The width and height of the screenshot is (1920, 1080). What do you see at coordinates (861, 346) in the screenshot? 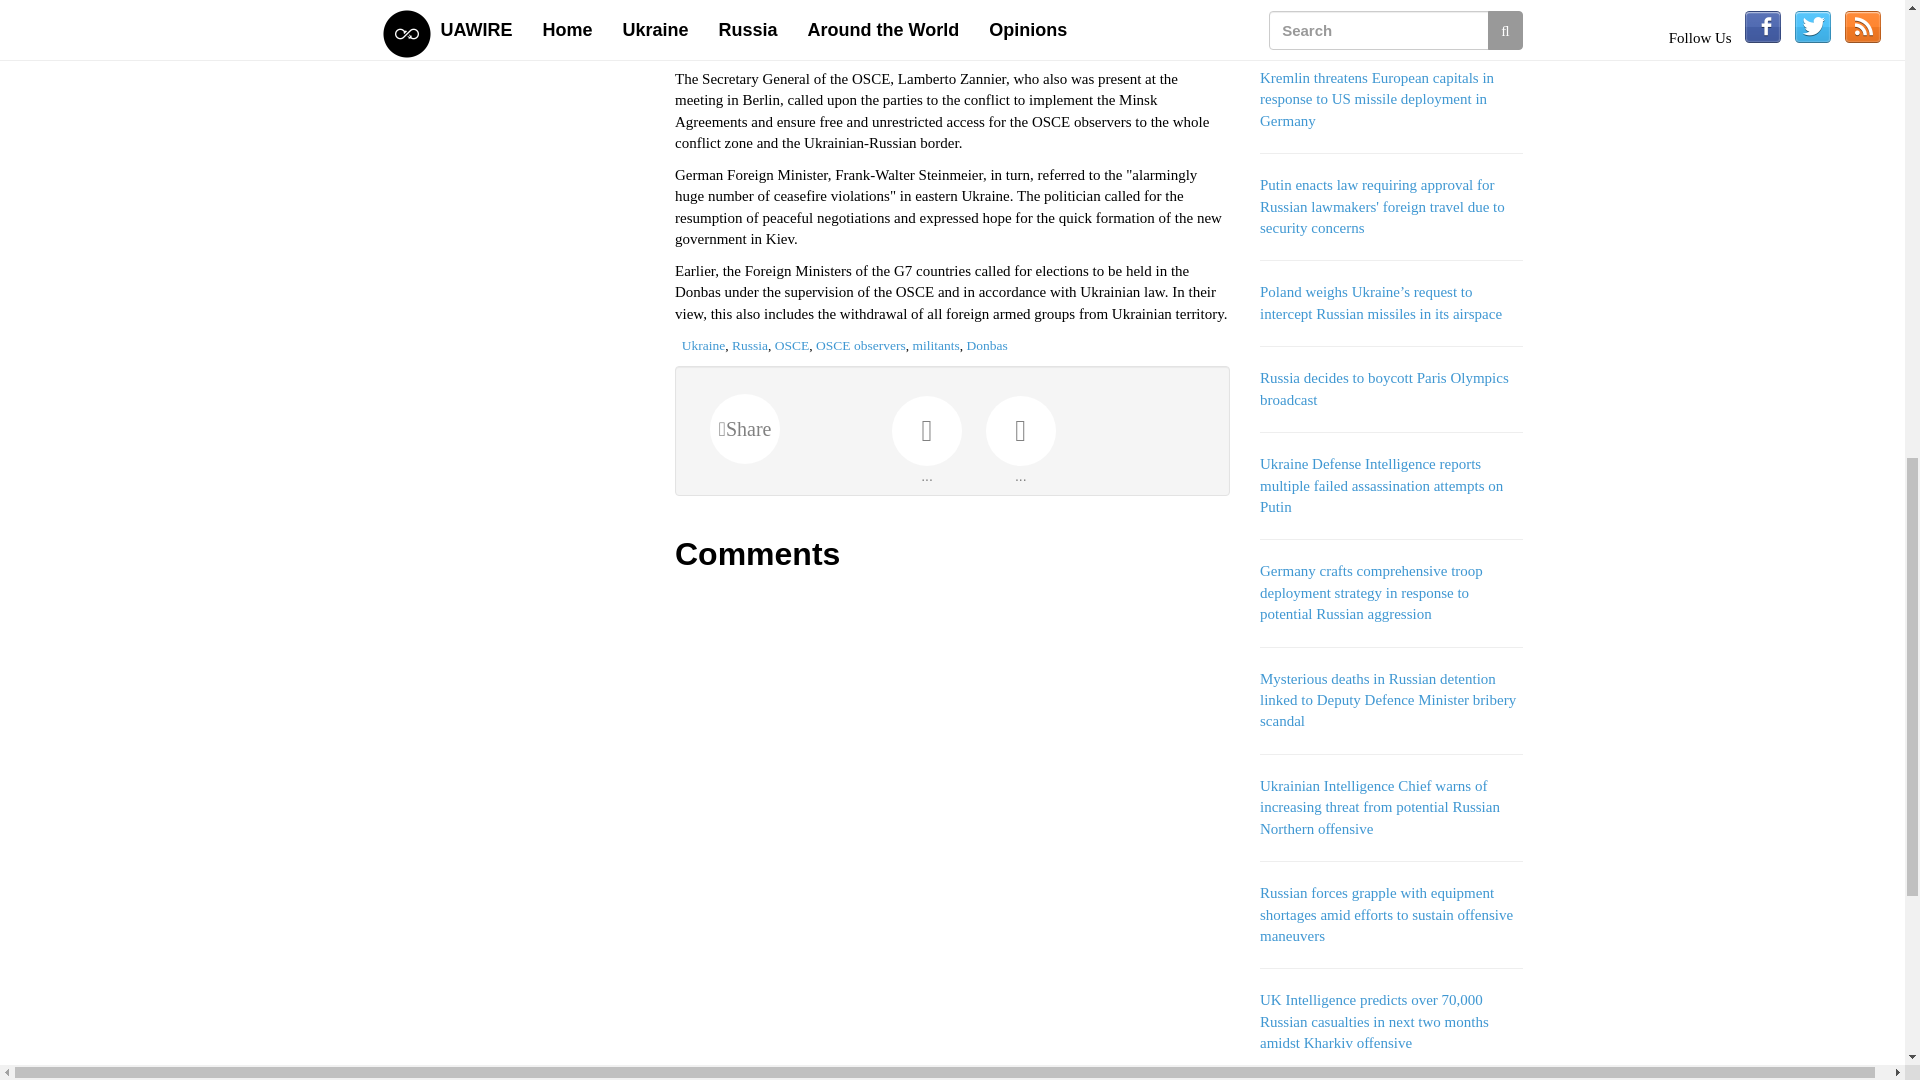
I see `OSCE observers` at bounding box center [861, 346].